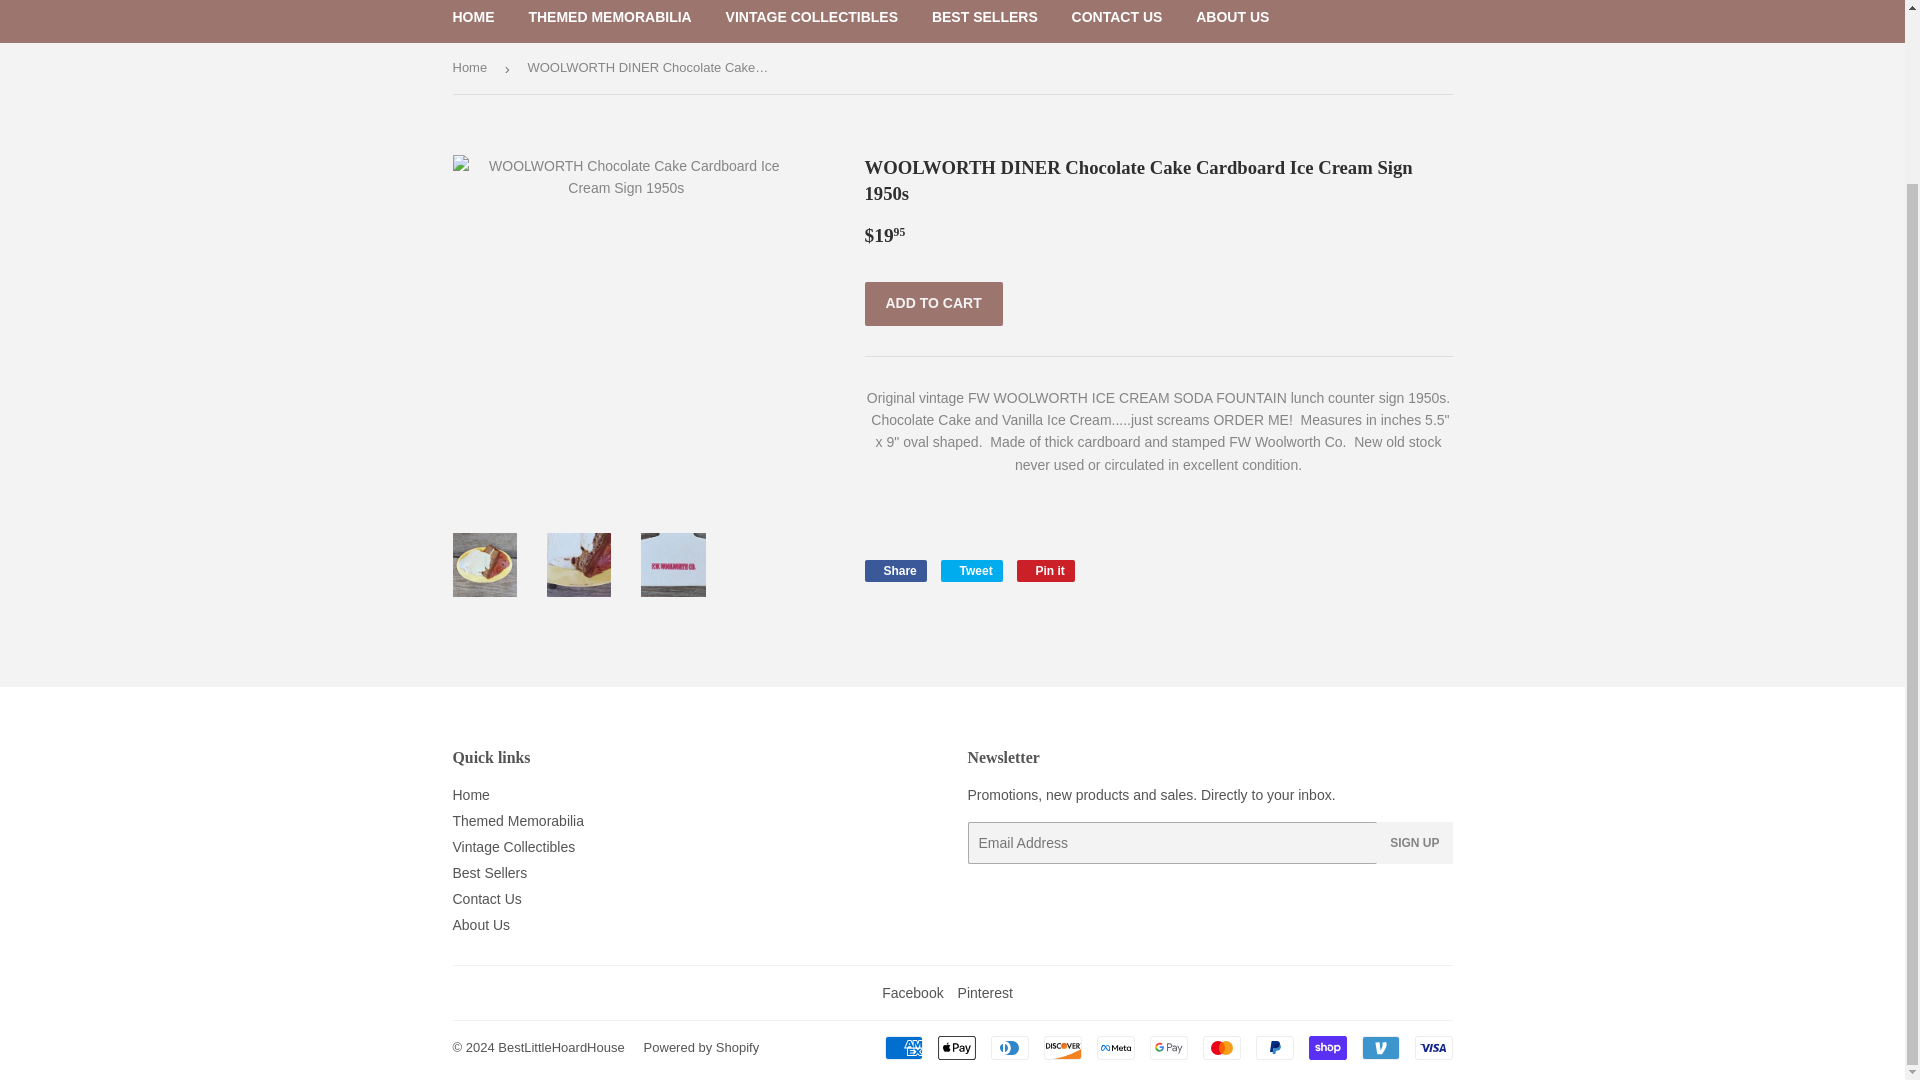  Describe the element at coordinates (1326, 1047) in the screenshot. I see `Shop Pay` at that location.